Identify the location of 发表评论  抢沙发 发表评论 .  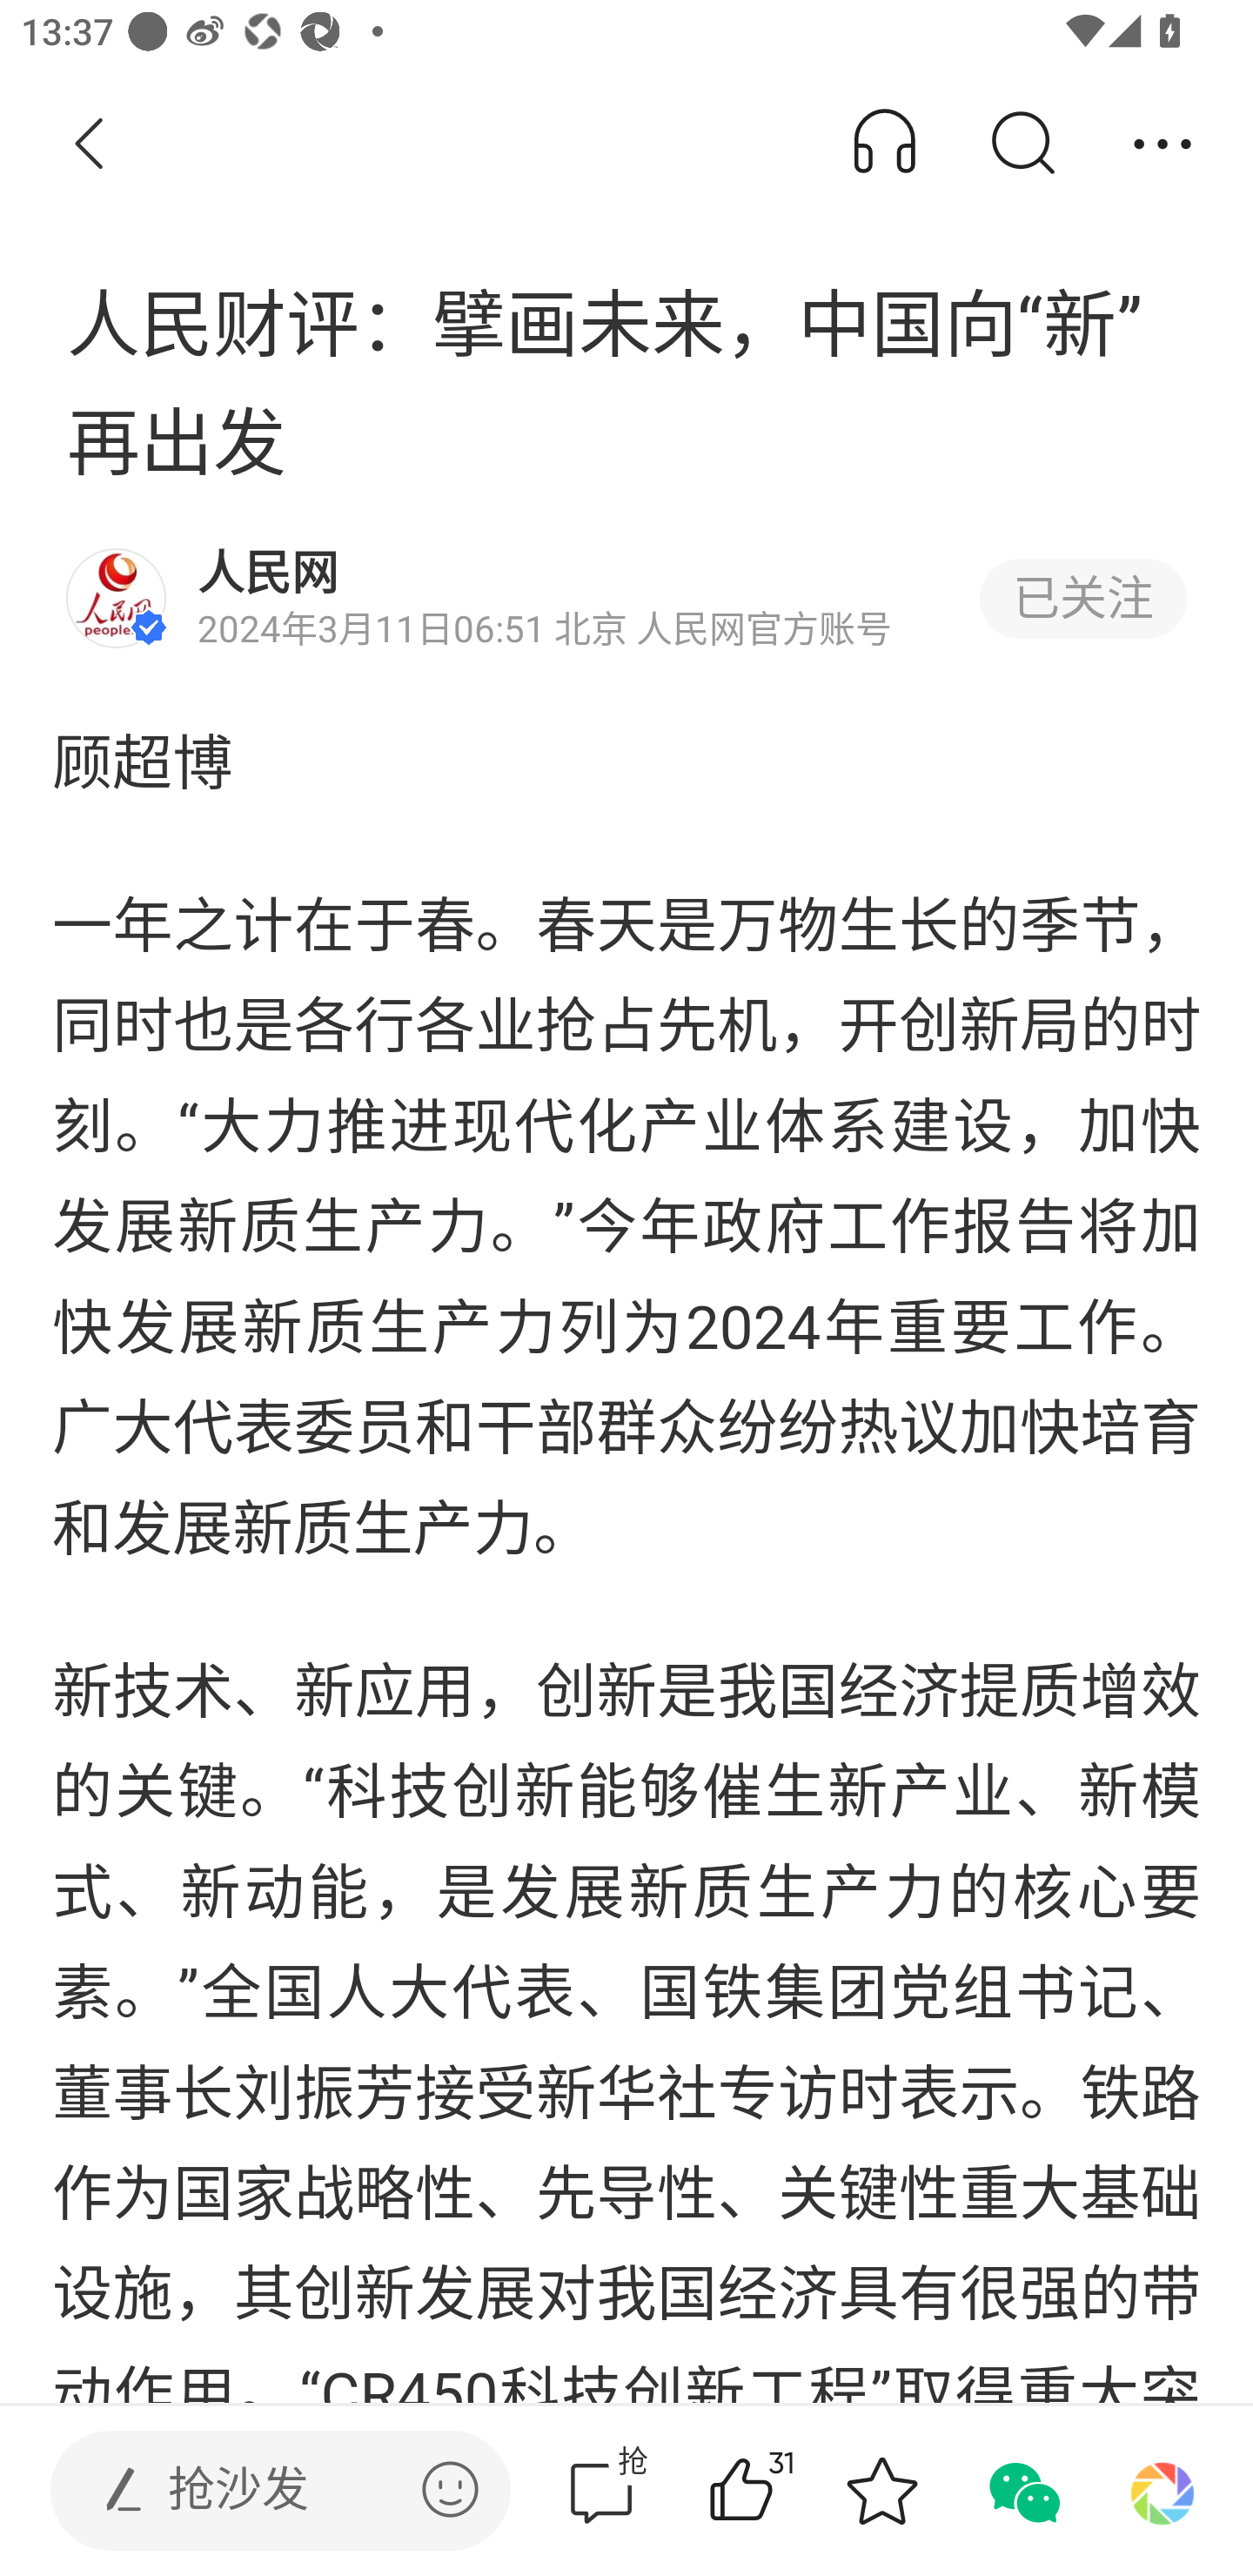
(256, 2491).